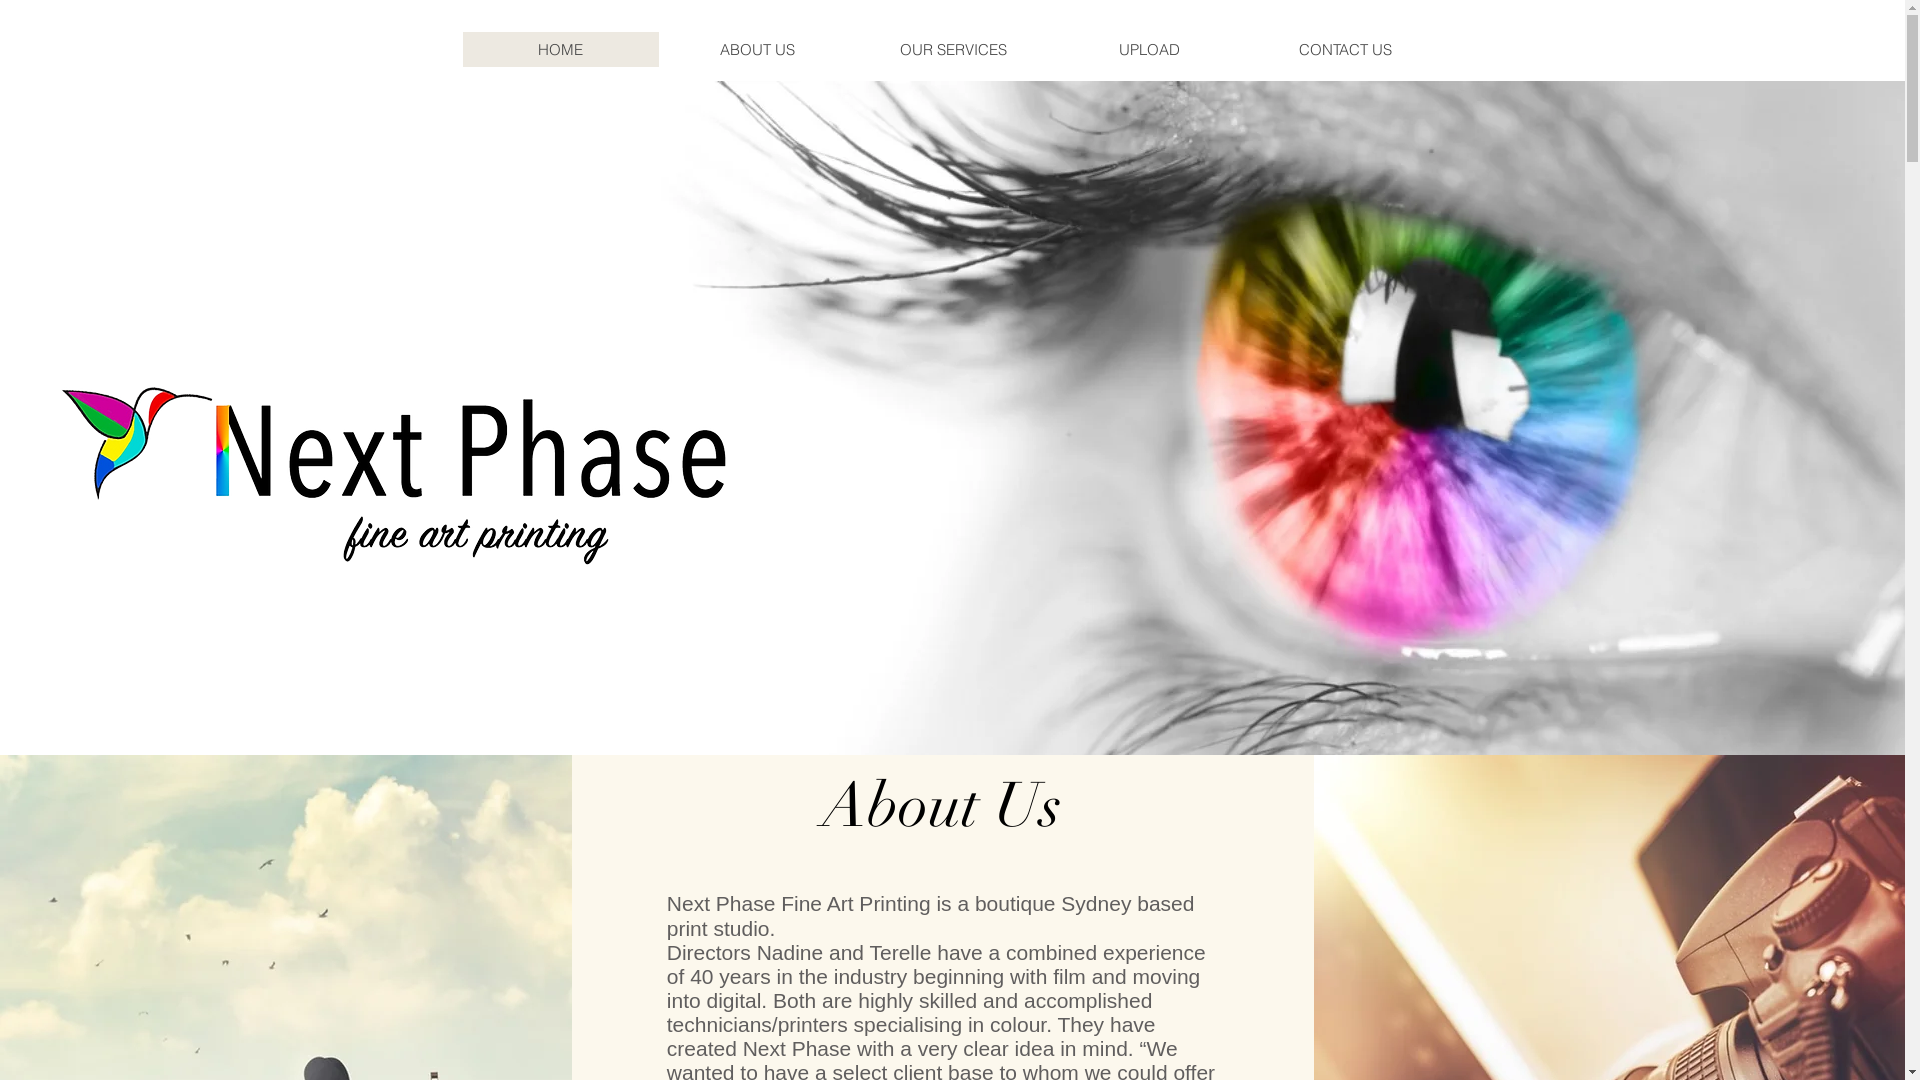 Image resolution: width=1920 pixels, height=1080 pixels. What do you see at coordinates (560, 50) in the screenshot?
I see `HOME` at bounding box center [560, 50].